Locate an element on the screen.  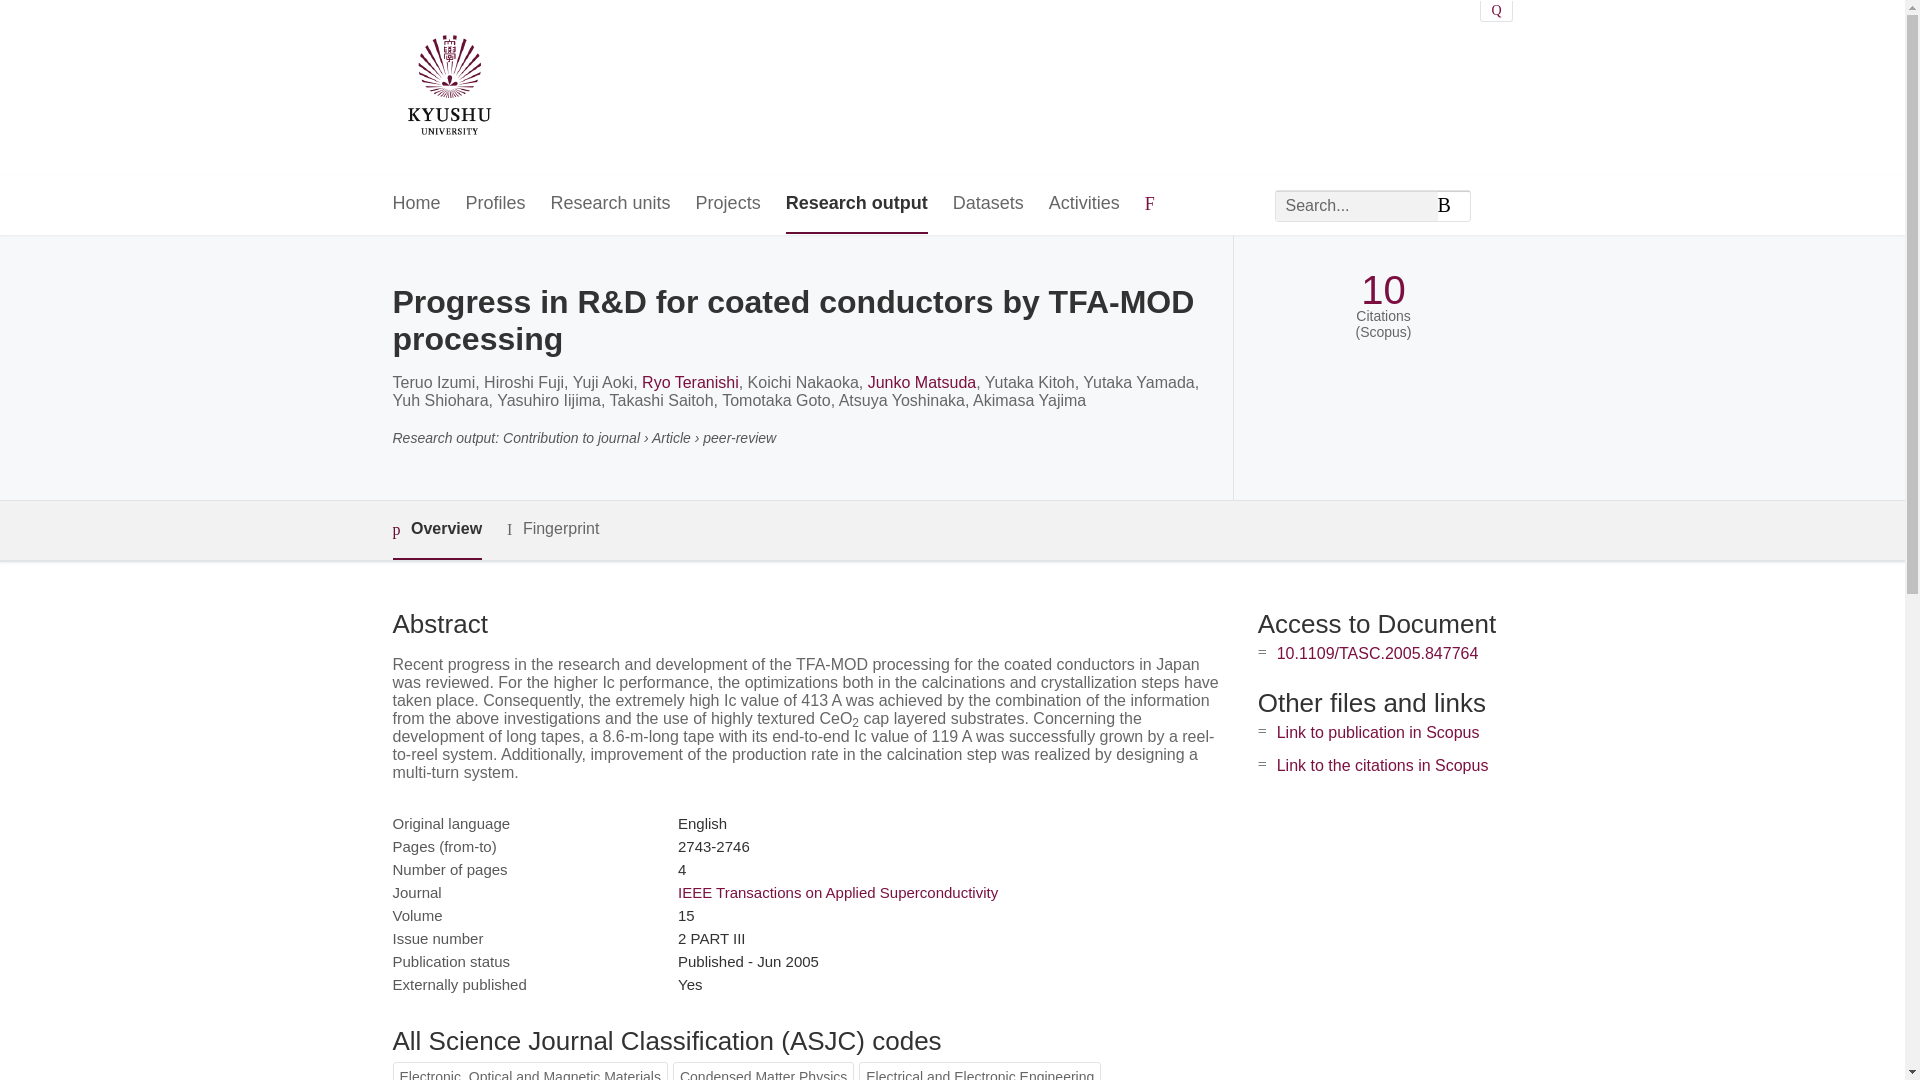
Research units is located at coordinates (610, 204).